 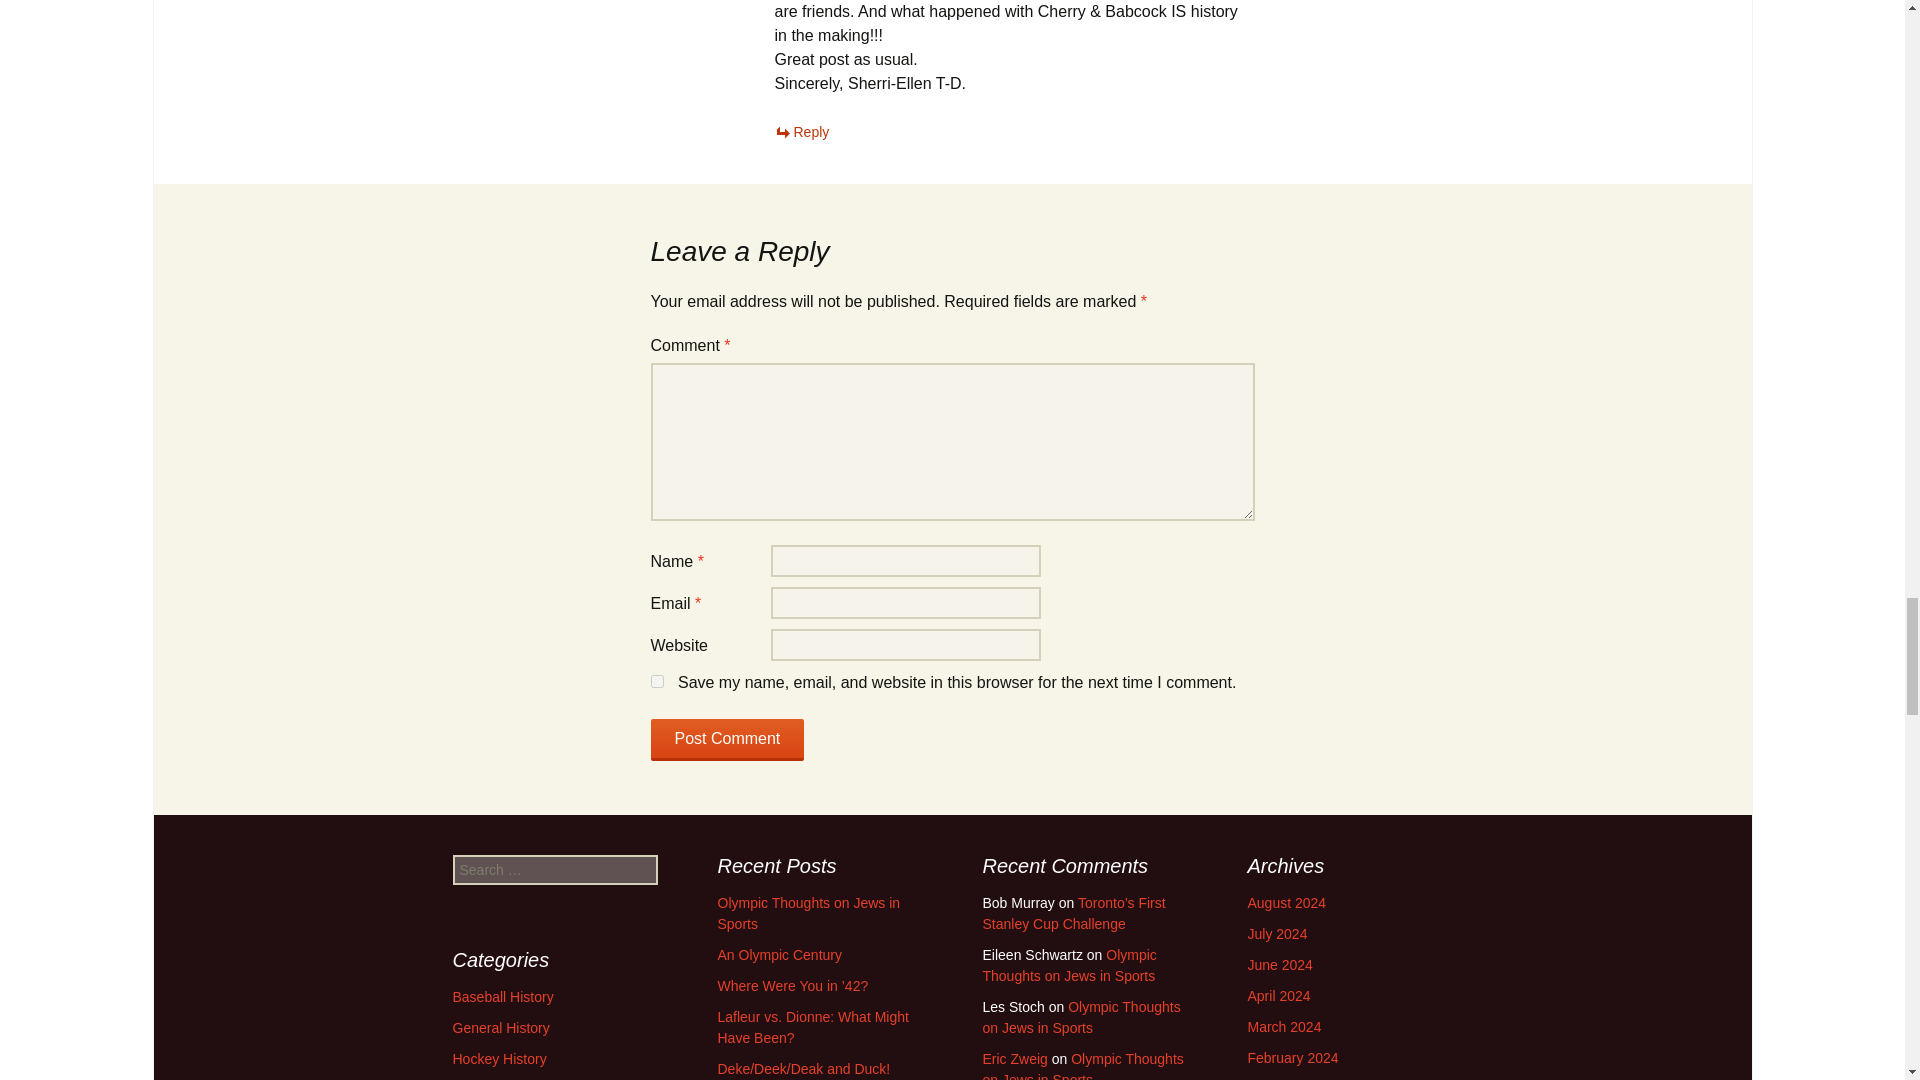 What do you see at coordinates (813, 1027) in the screenshot?
I see `Lafleur vs. Dionne: What Might Have Been?` at bounding box center [813, 1027].